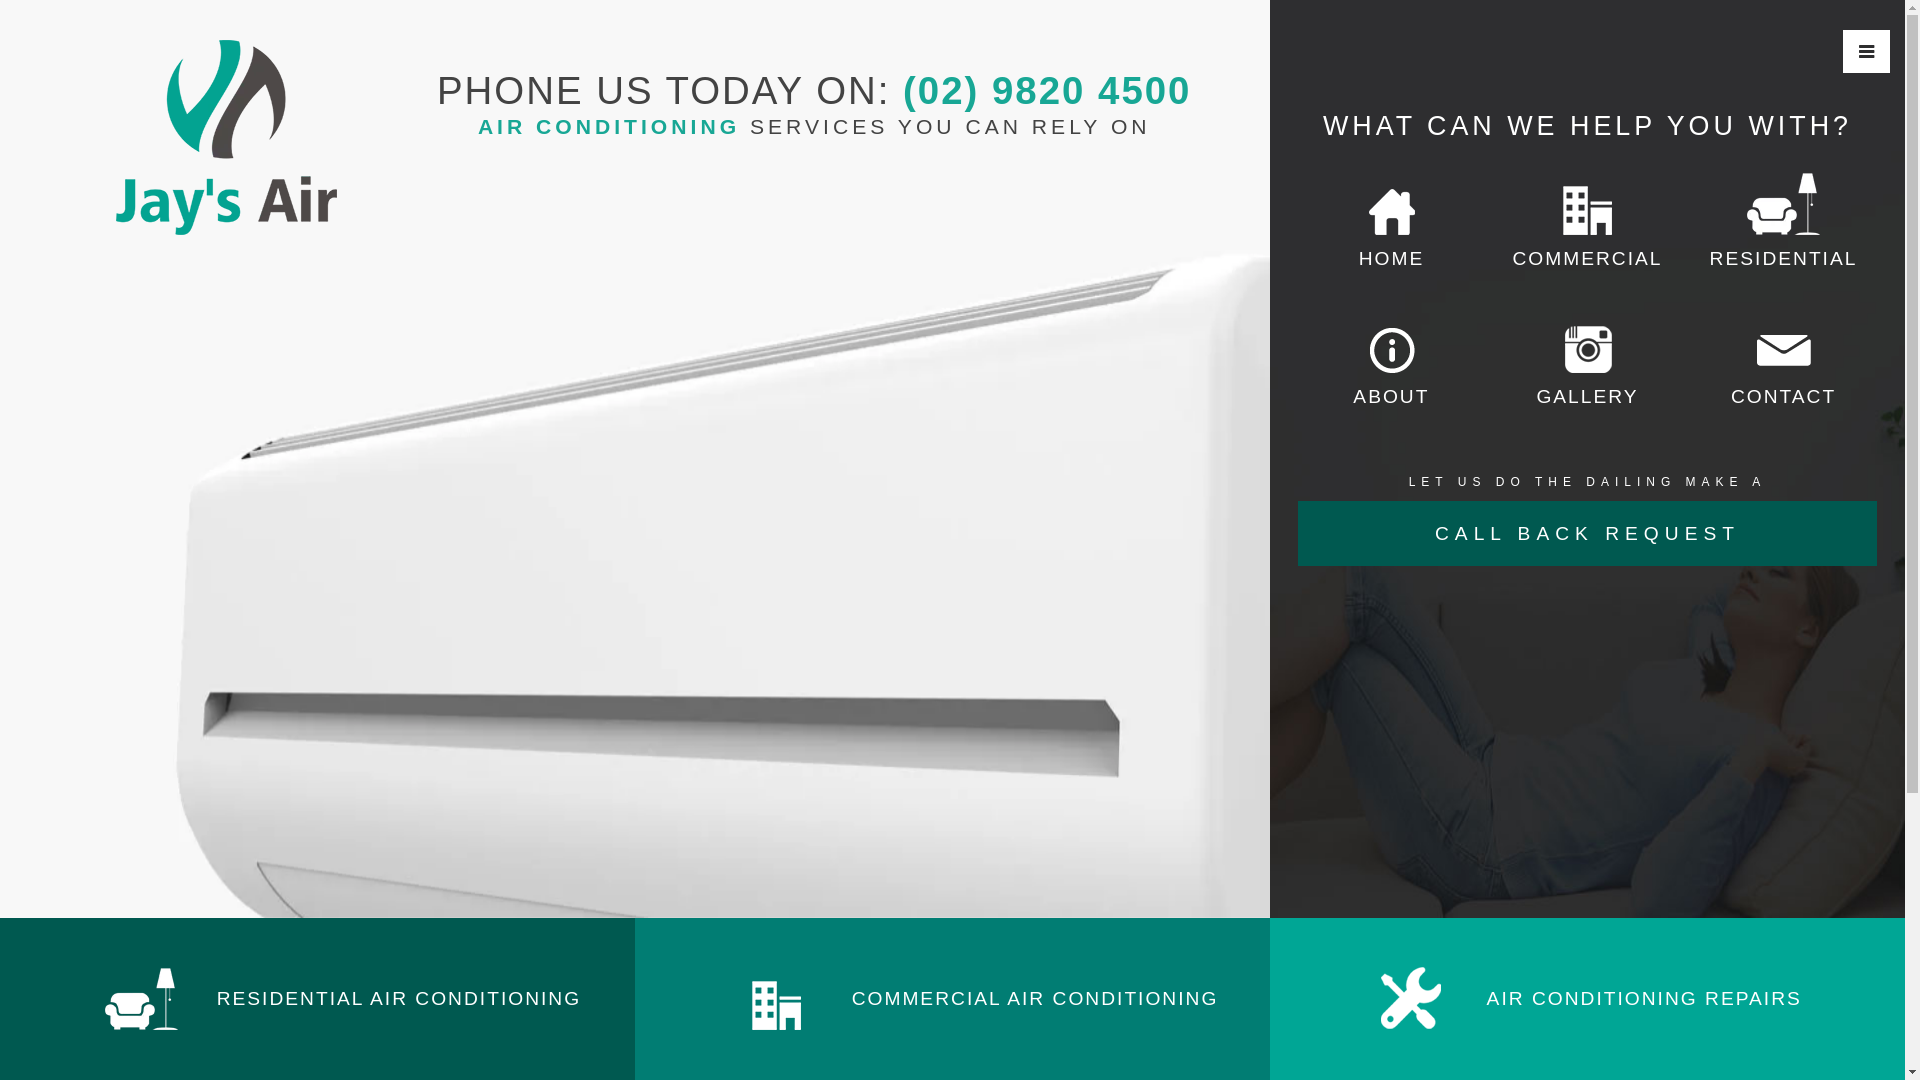 This screenshot has height=1080, width=1920. What do you see at coordinates (952, 998) in the screenshot?
I see `COMMERCIAL AIR CONDITIONING` at bounding box center [952, 998].